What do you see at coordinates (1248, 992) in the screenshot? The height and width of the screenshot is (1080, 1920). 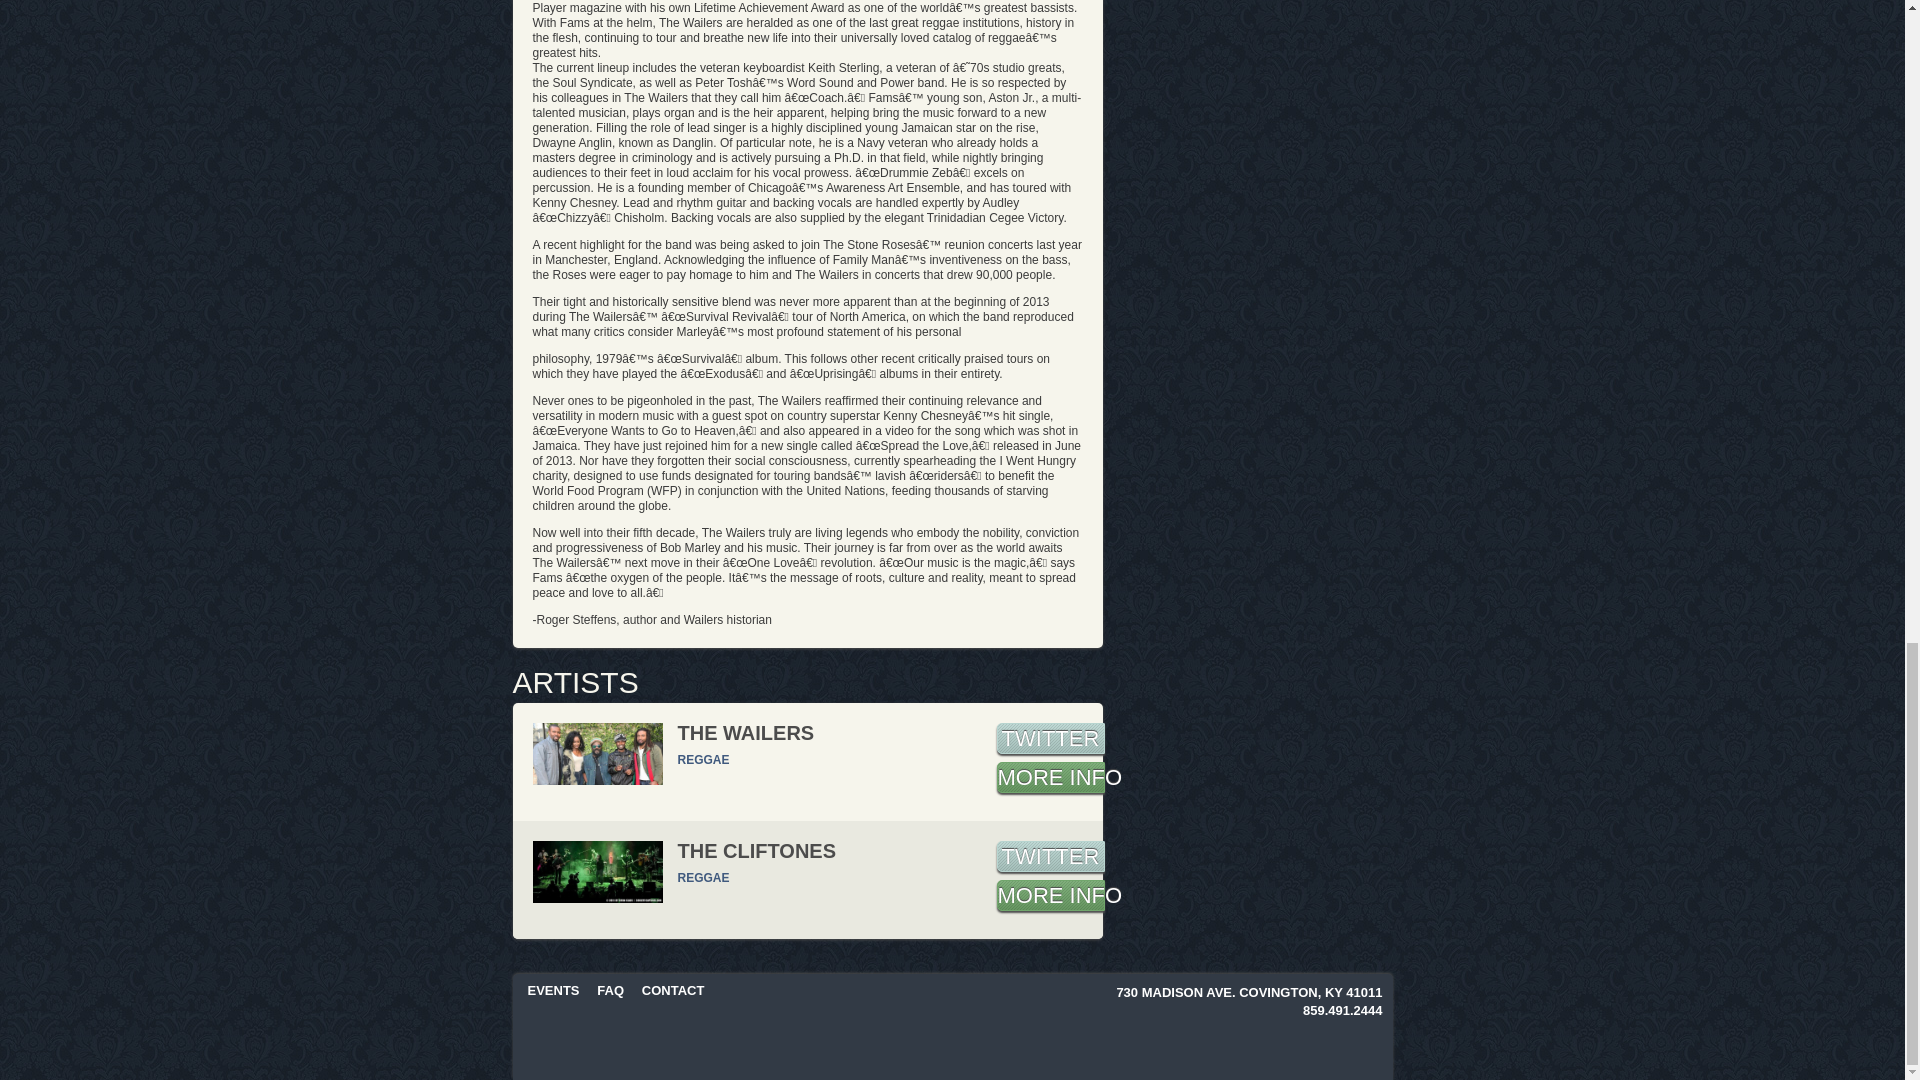 I see `730 MADISON AVE. COVINGTON, KY 41011` at bounding box center [1248, 992].